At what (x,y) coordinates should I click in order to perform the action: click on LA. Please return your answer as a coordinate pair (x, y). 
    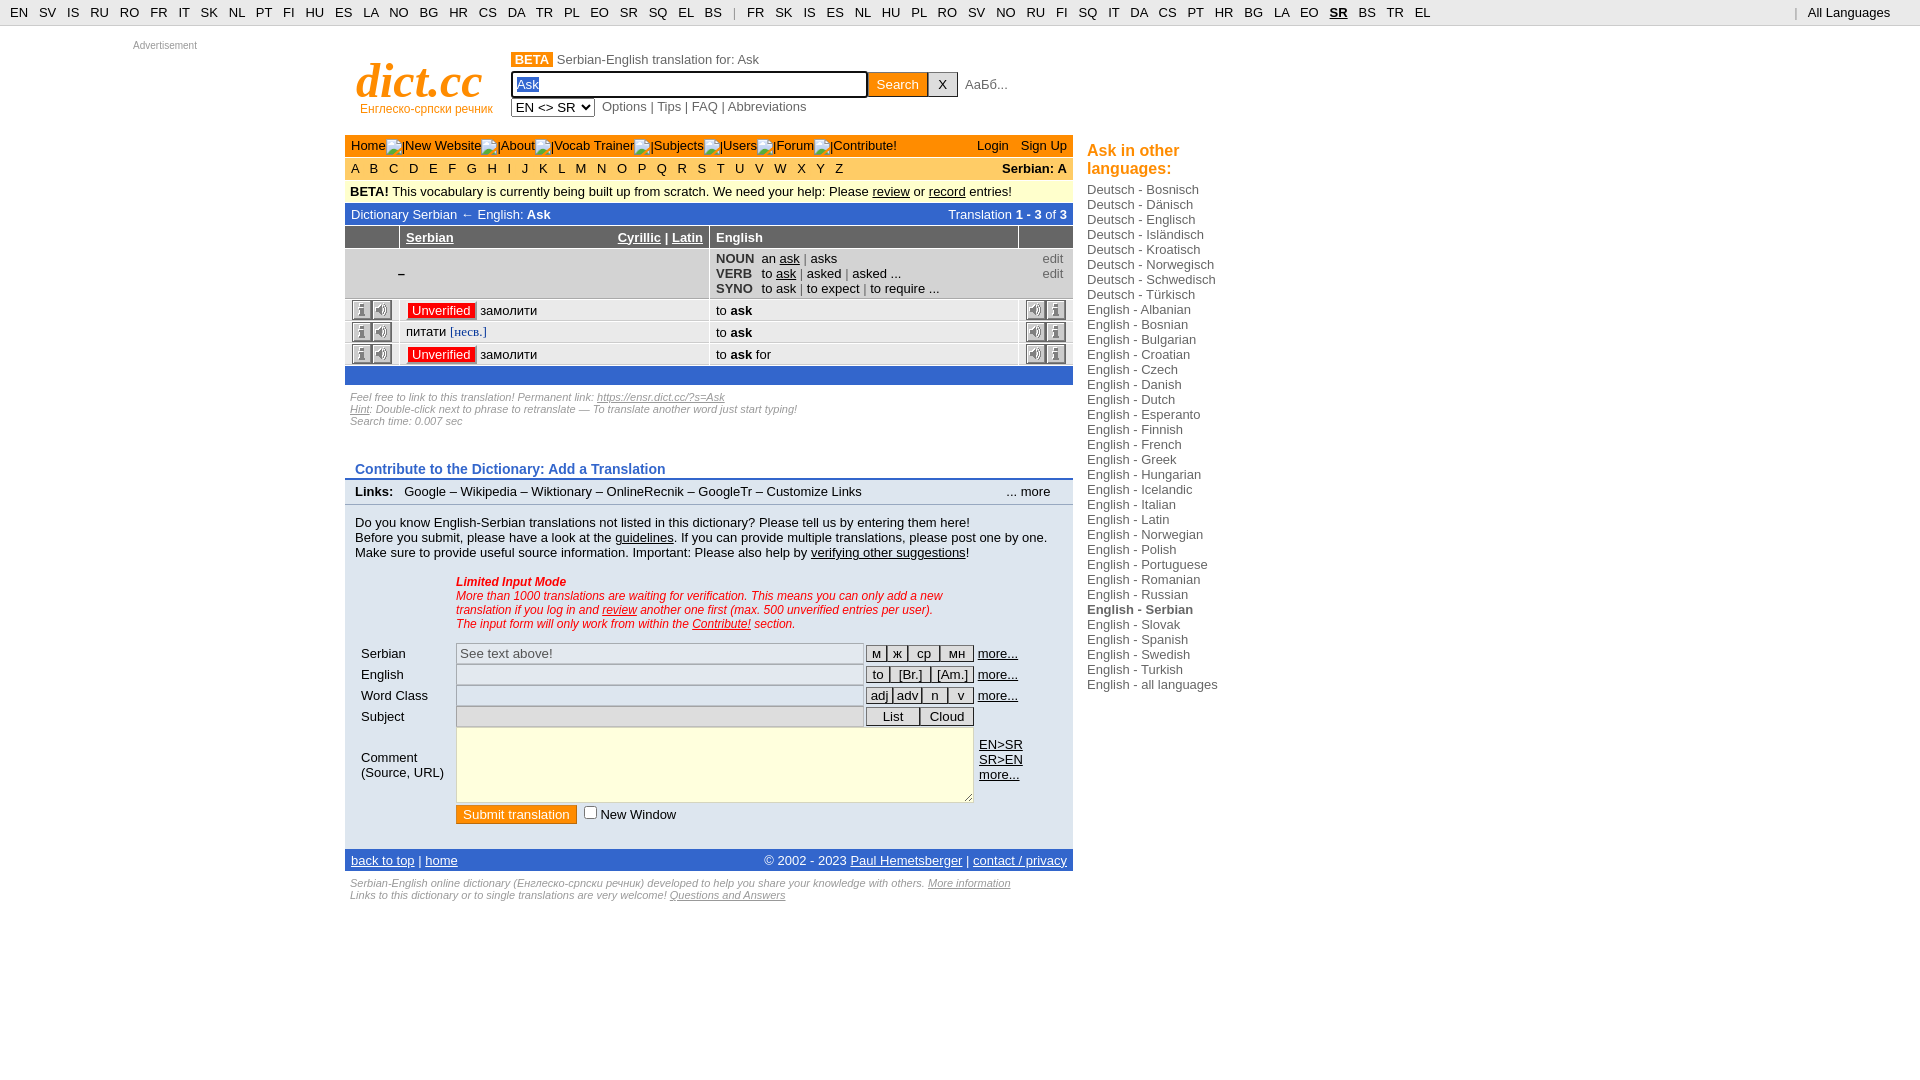
    Looking at the image, I should click on (370, 12).